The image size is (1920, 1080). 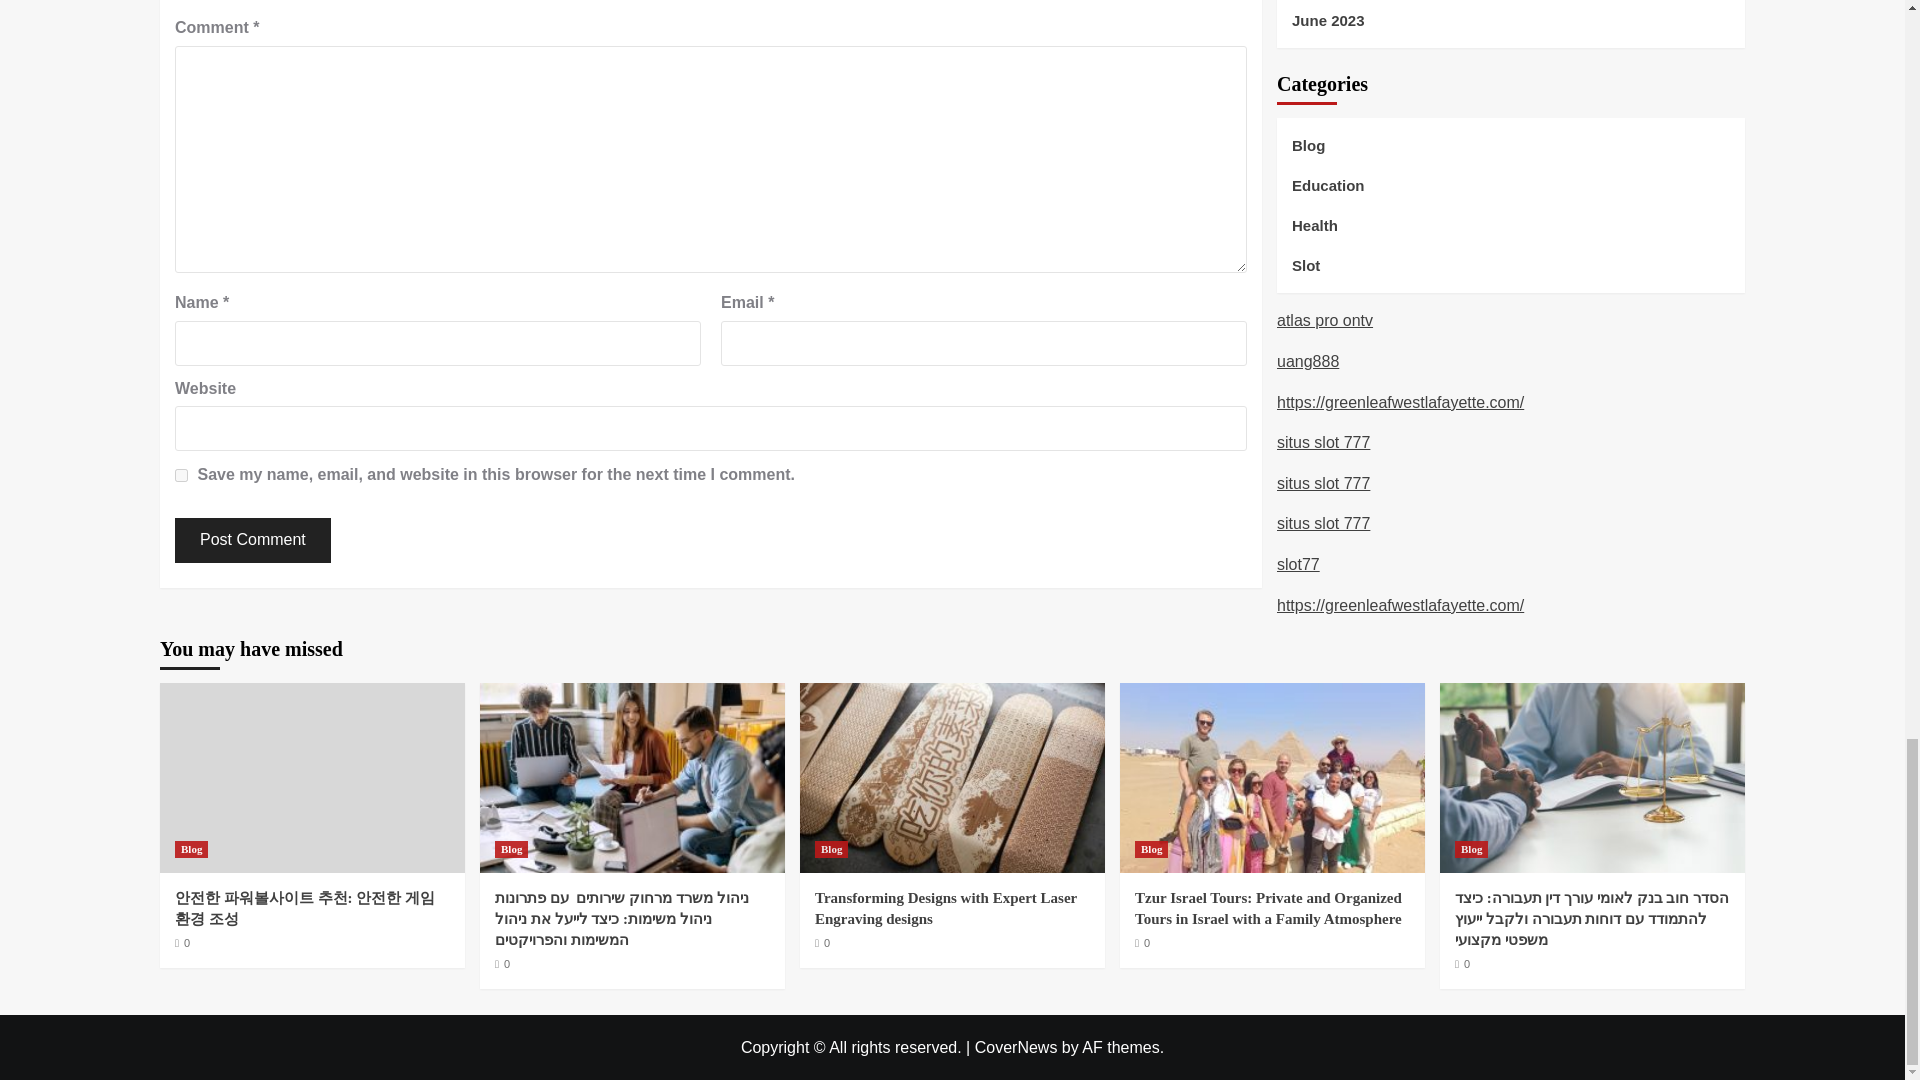 What do you see at coordinates (181, 474) in the screenshot?
I see `yes` at bounding box center [181, 474].